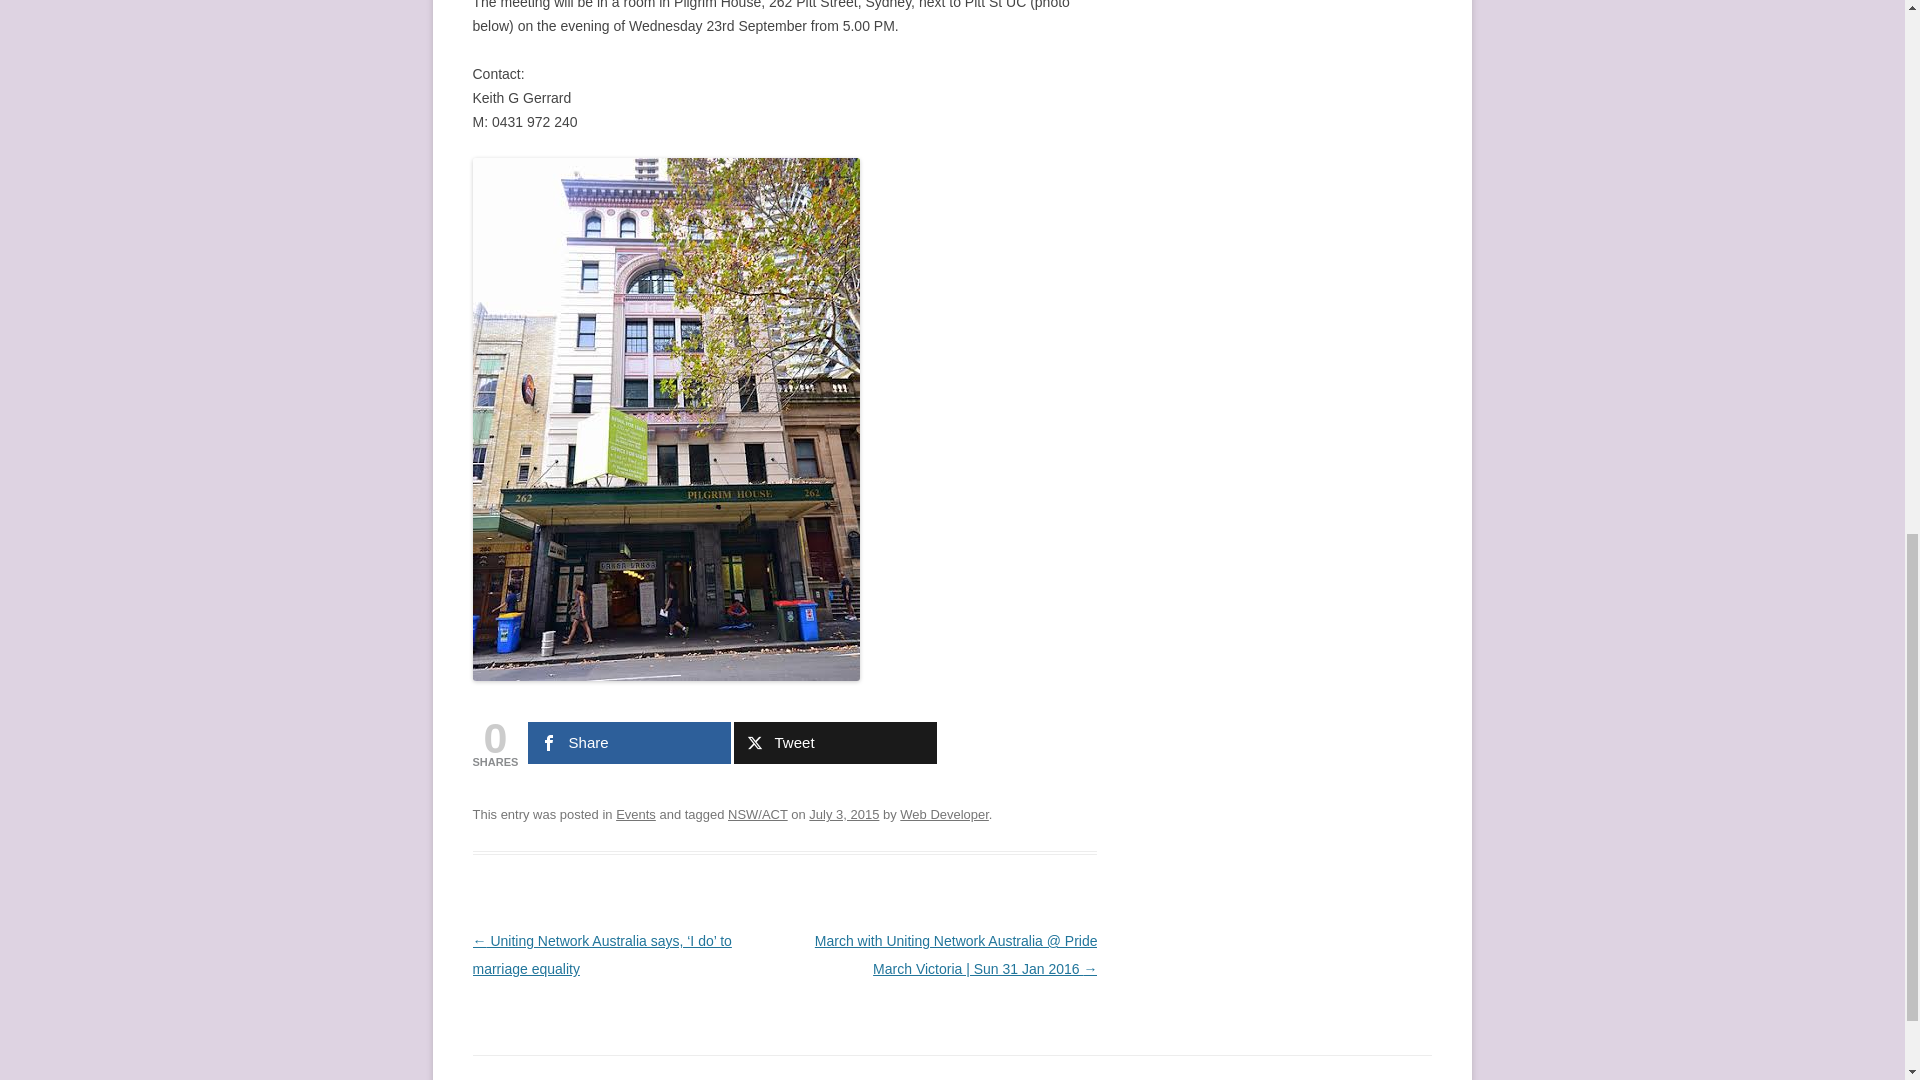 The height and width of the screenshot is (1080, 1920). Describe the element at coordinates (844, 814) in the screenshot. I see `10:27 pm` at that location.